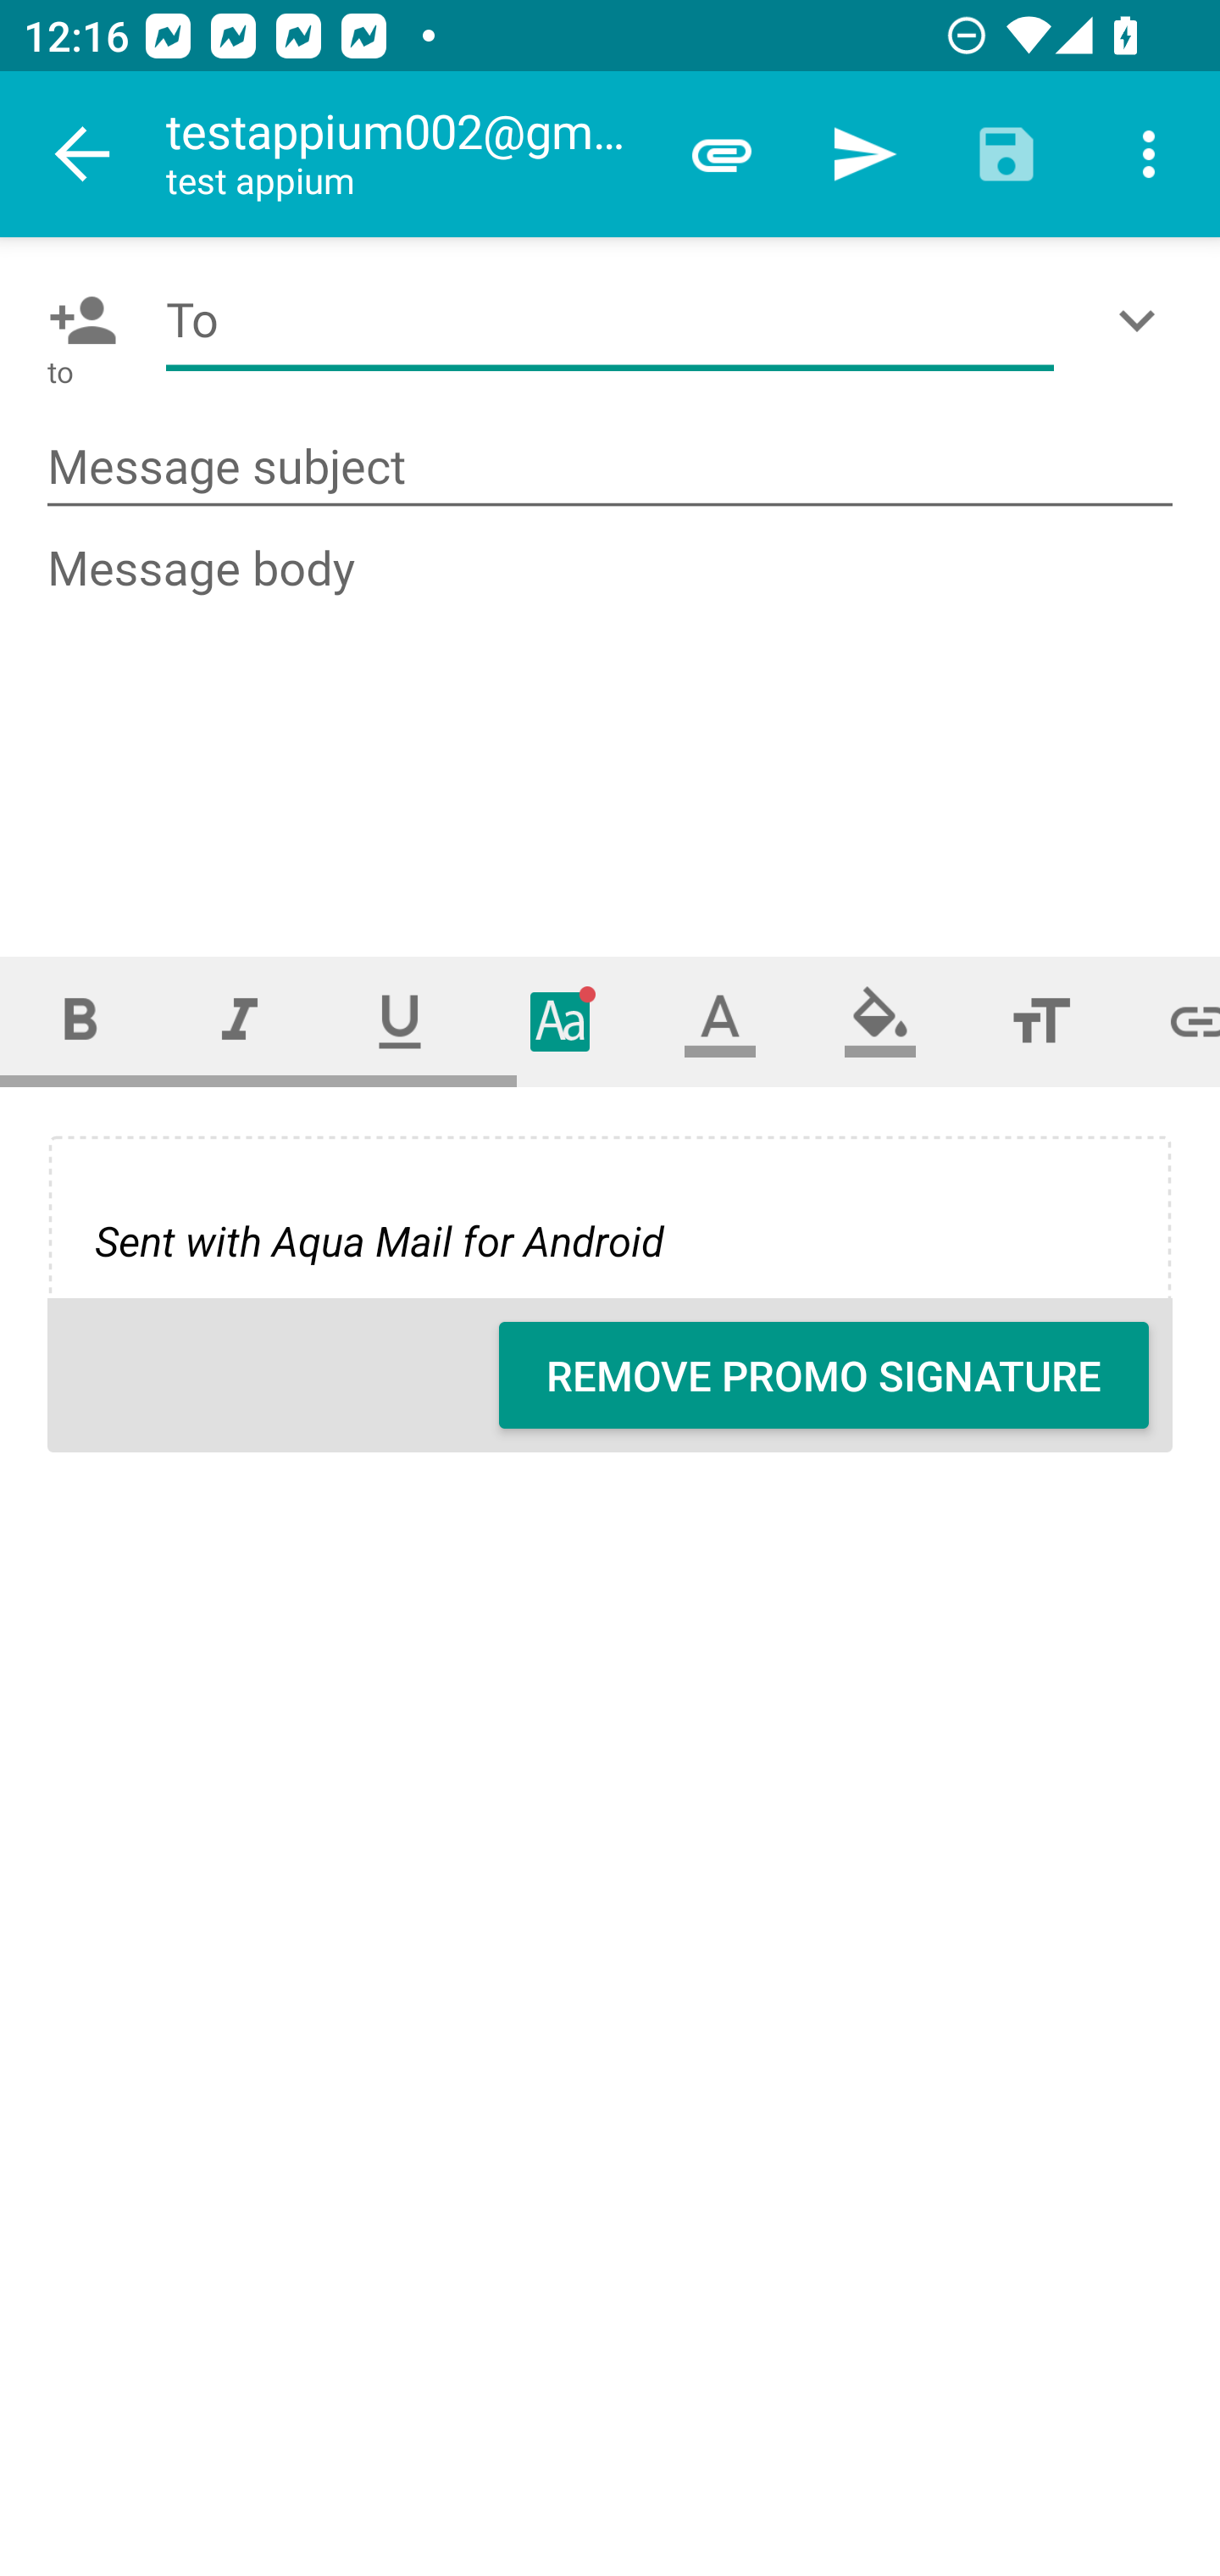 This screenshot has width=1220, height=2576. What do you see at coordinates (400, 1020) in the screenshot?
I see `Underline` at bounding box center [400, 1020].